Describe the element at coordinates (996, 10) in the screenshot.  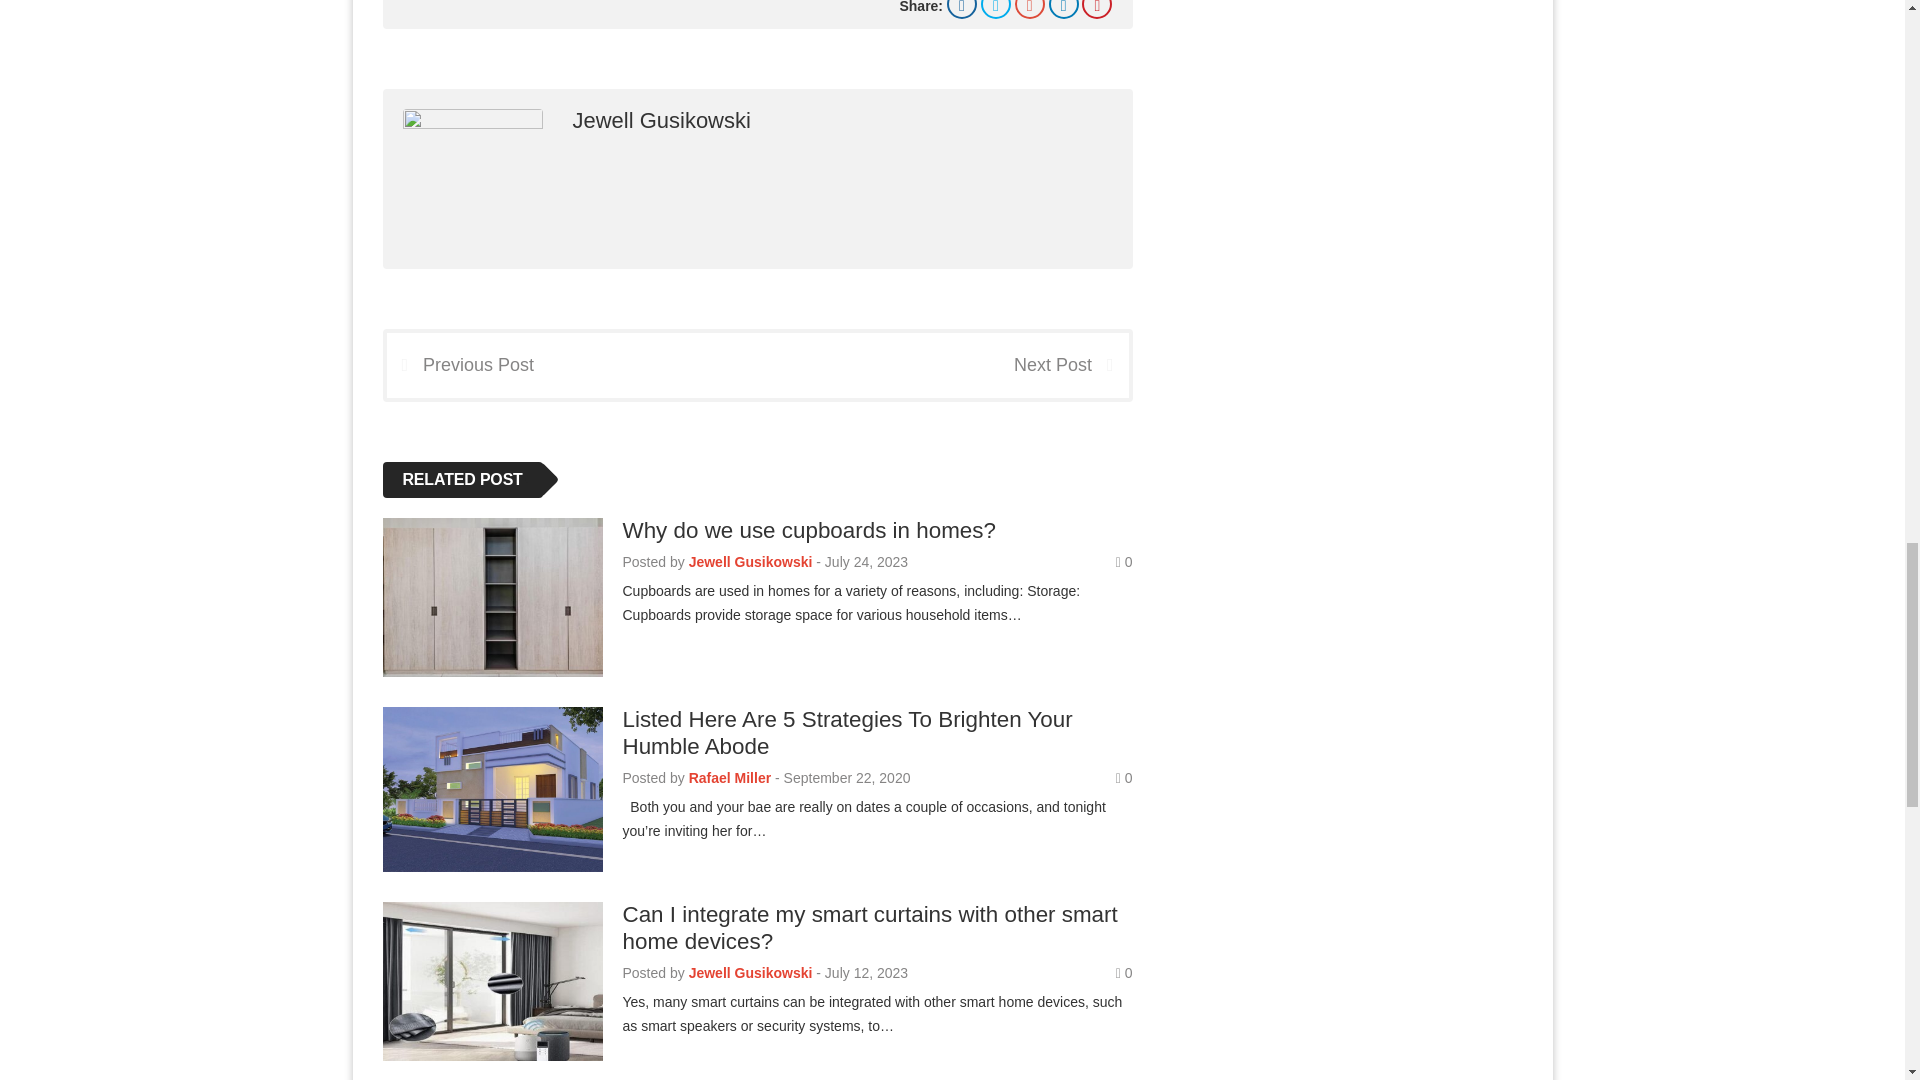
I see `Twitter` at that location.